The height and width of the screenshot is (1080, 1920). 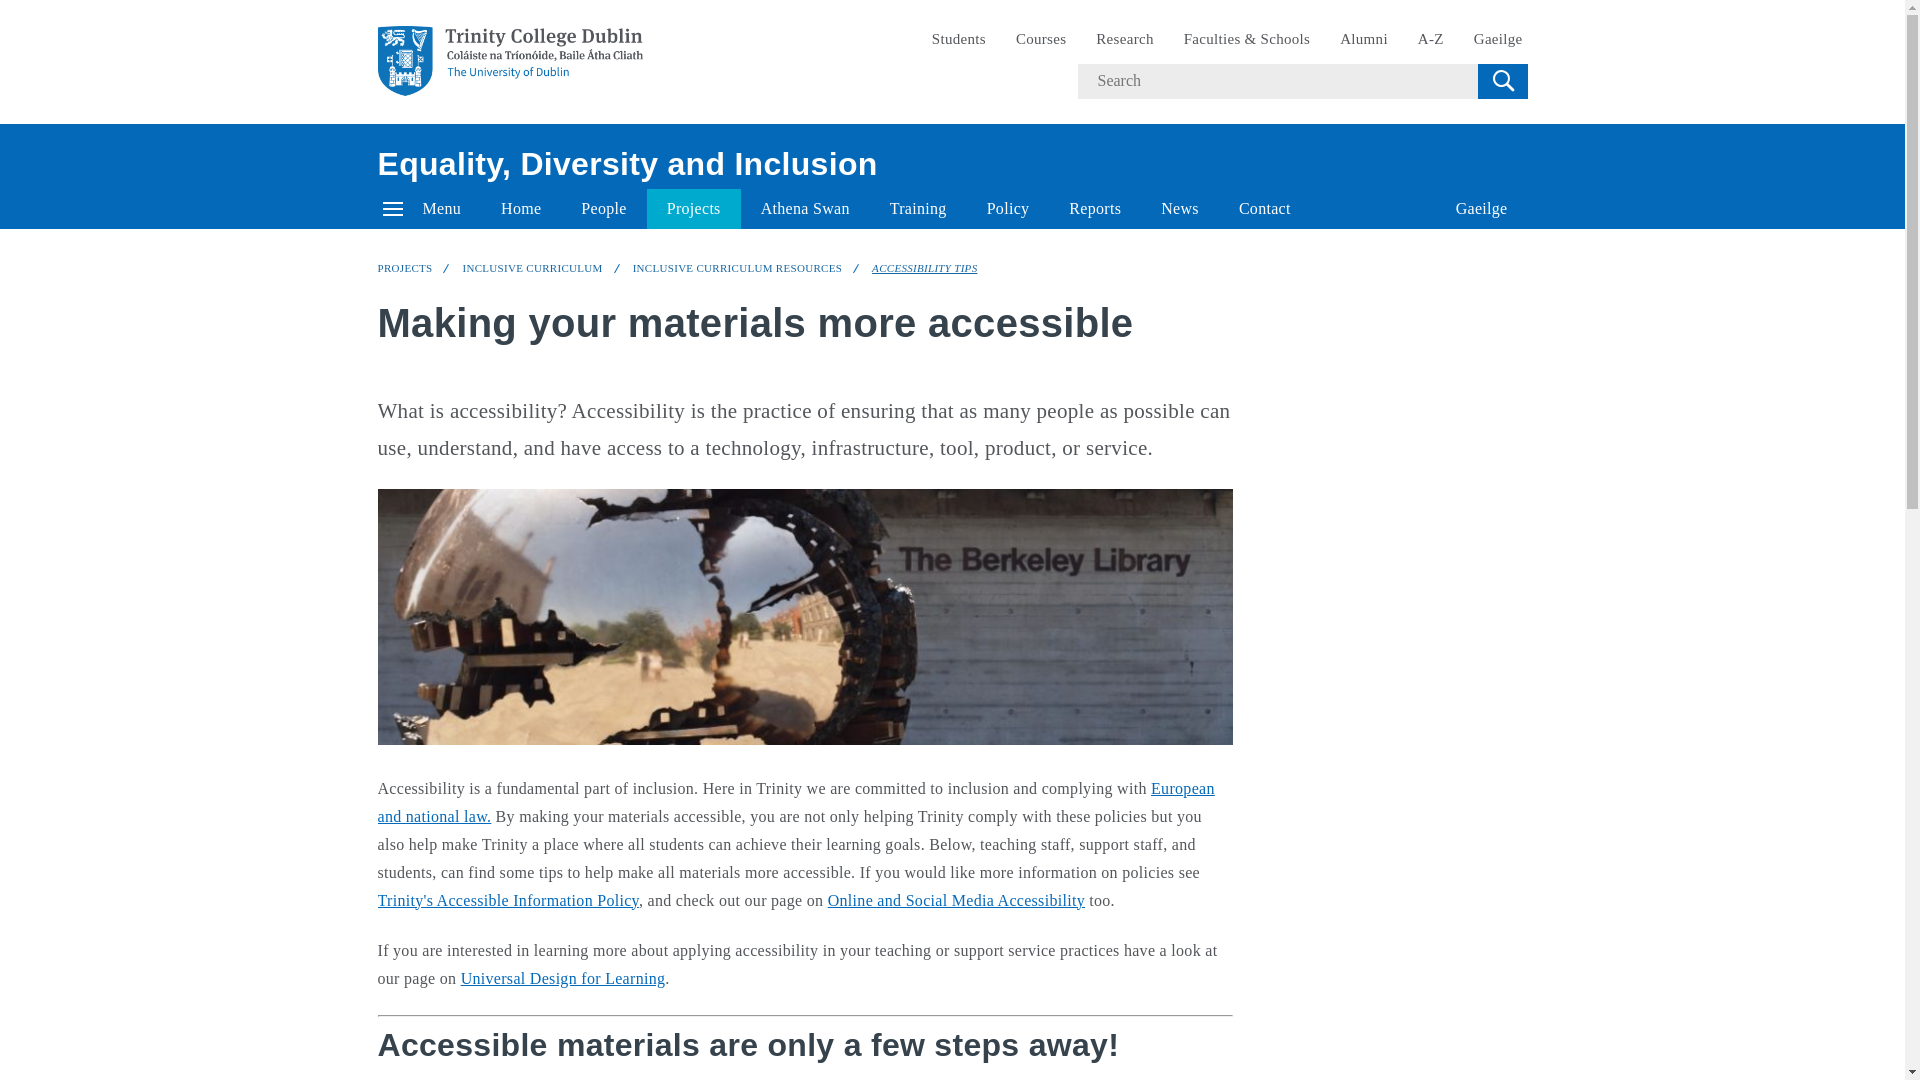 What do you see at coordinates (422, 208) in the screenshot?
I see `Menu` at bounding box center [422, 208].